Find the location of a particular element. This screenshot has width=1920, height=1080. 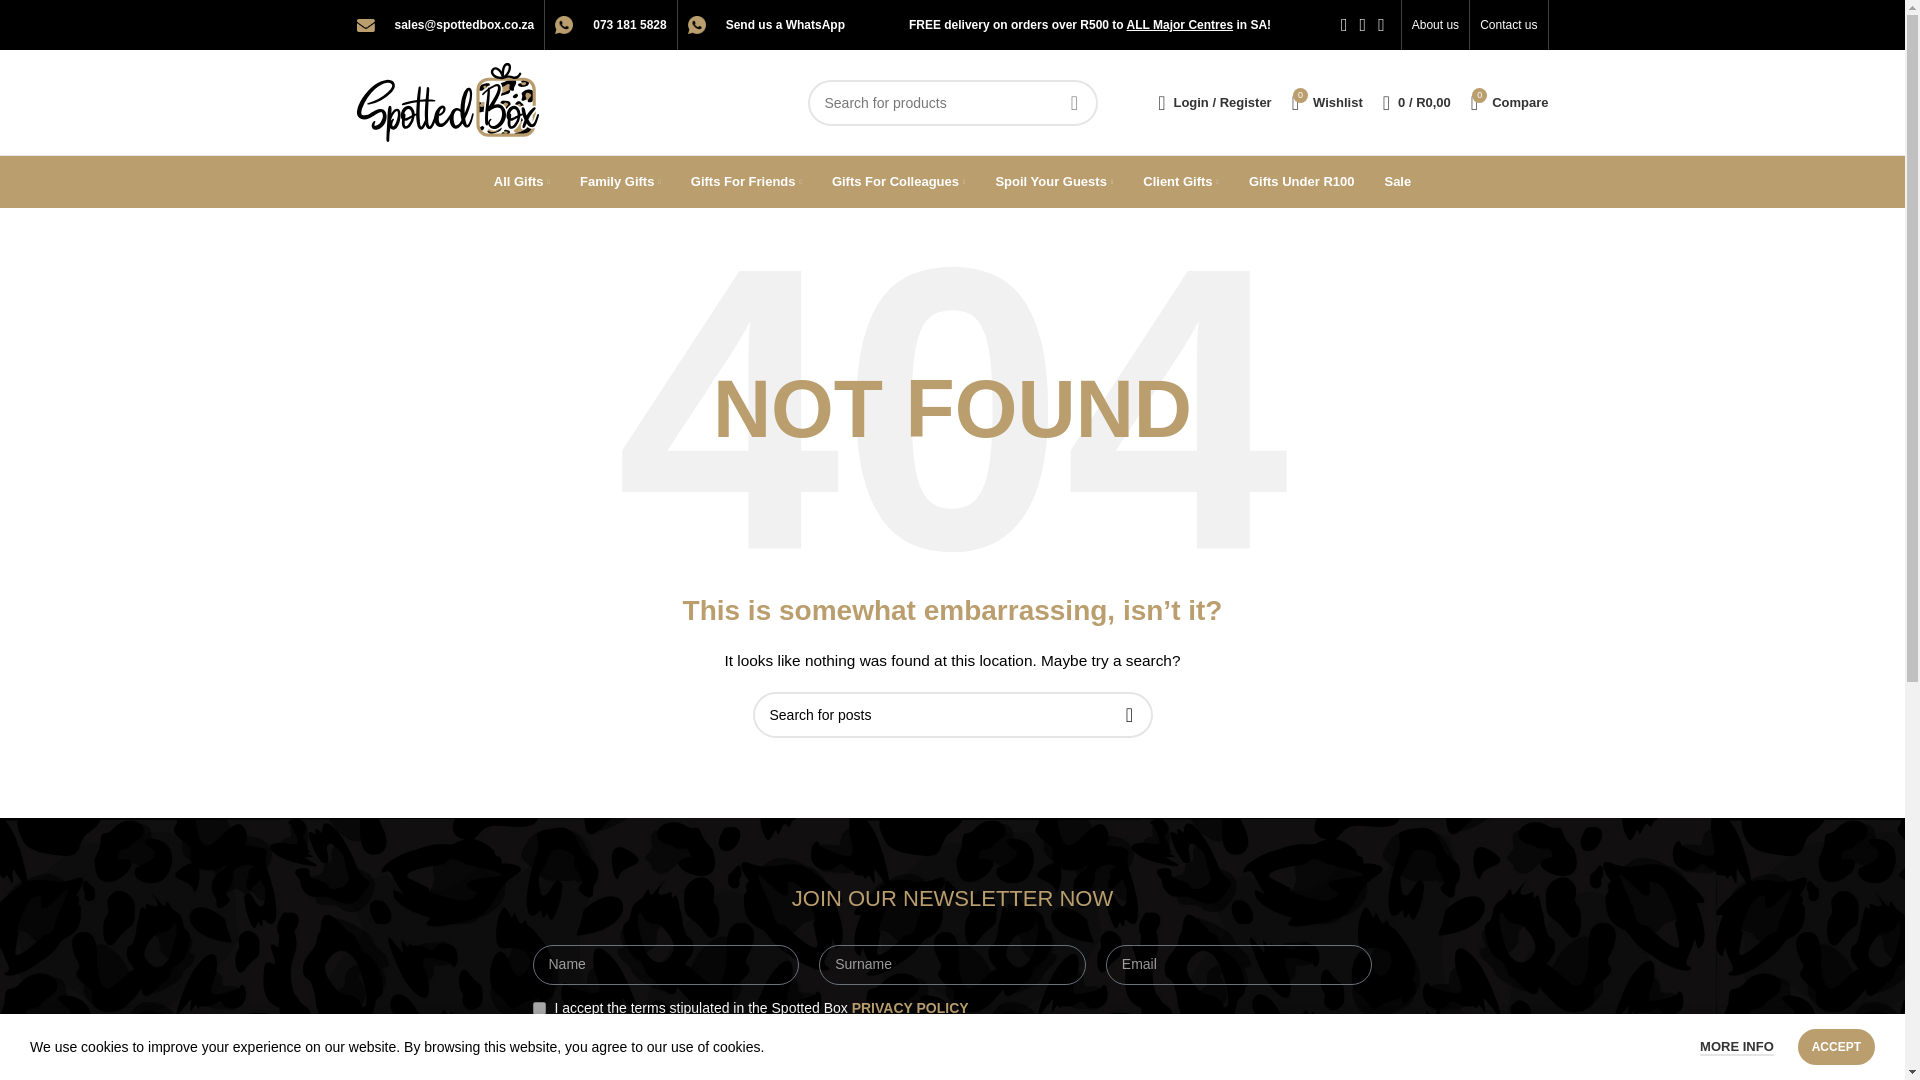

My account is located at coordinates (1510, 102).